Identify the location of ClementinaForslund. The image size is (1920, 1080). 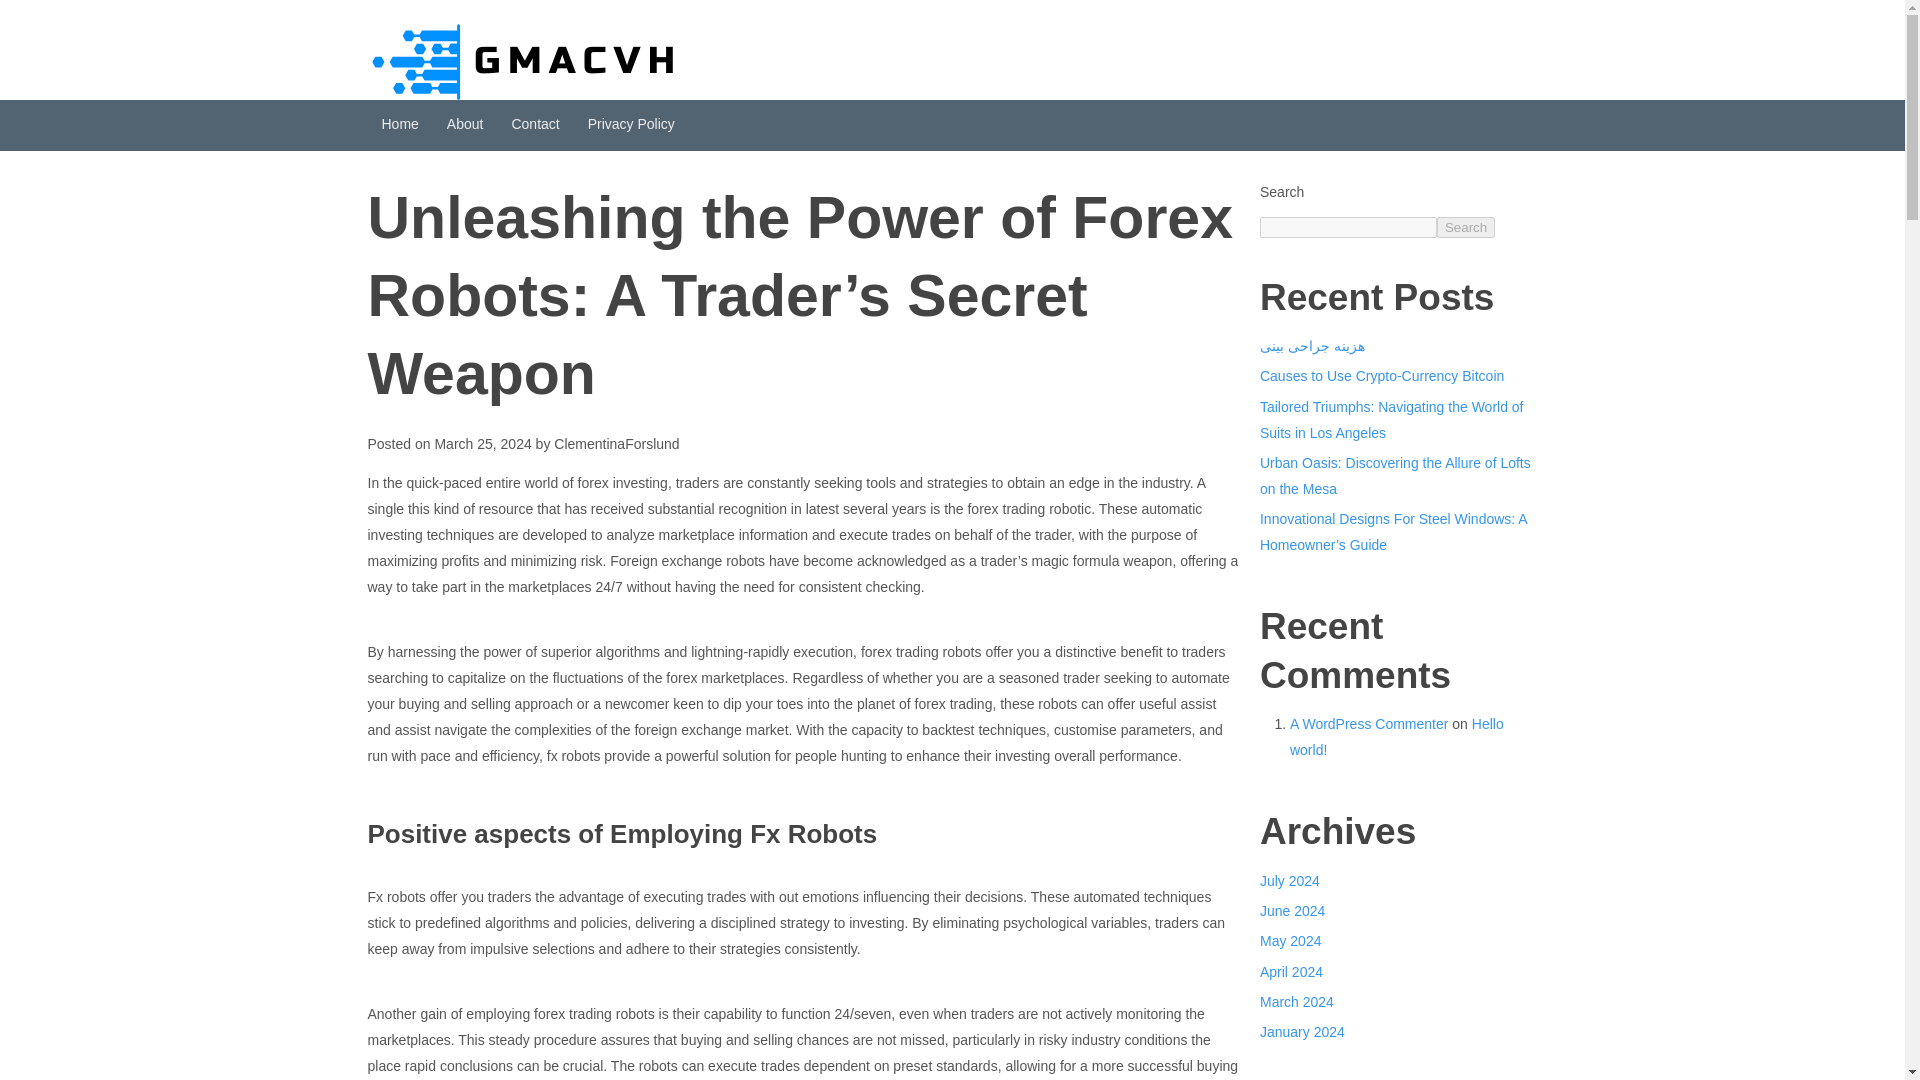
(616, 444).